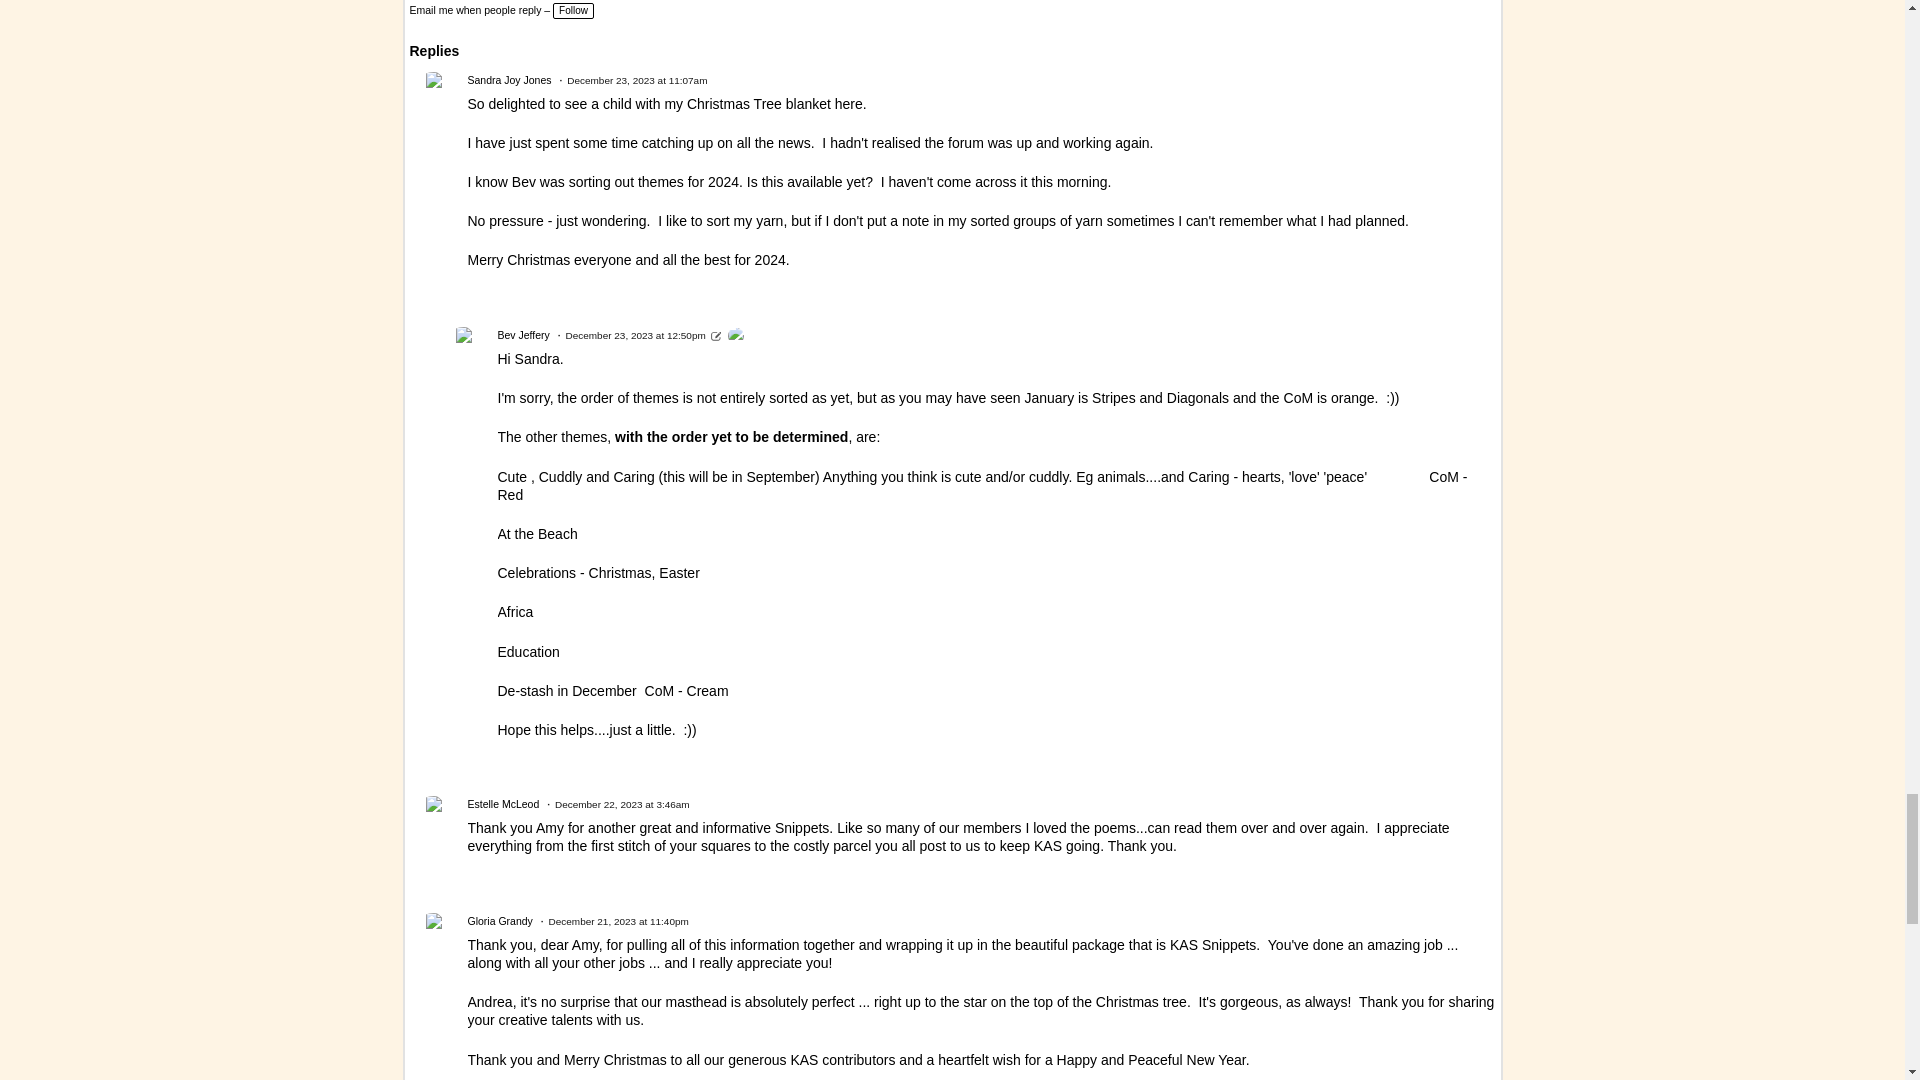  I want to click on Edited, December 23, 2023 at 12:52pm, so click(716, 336).